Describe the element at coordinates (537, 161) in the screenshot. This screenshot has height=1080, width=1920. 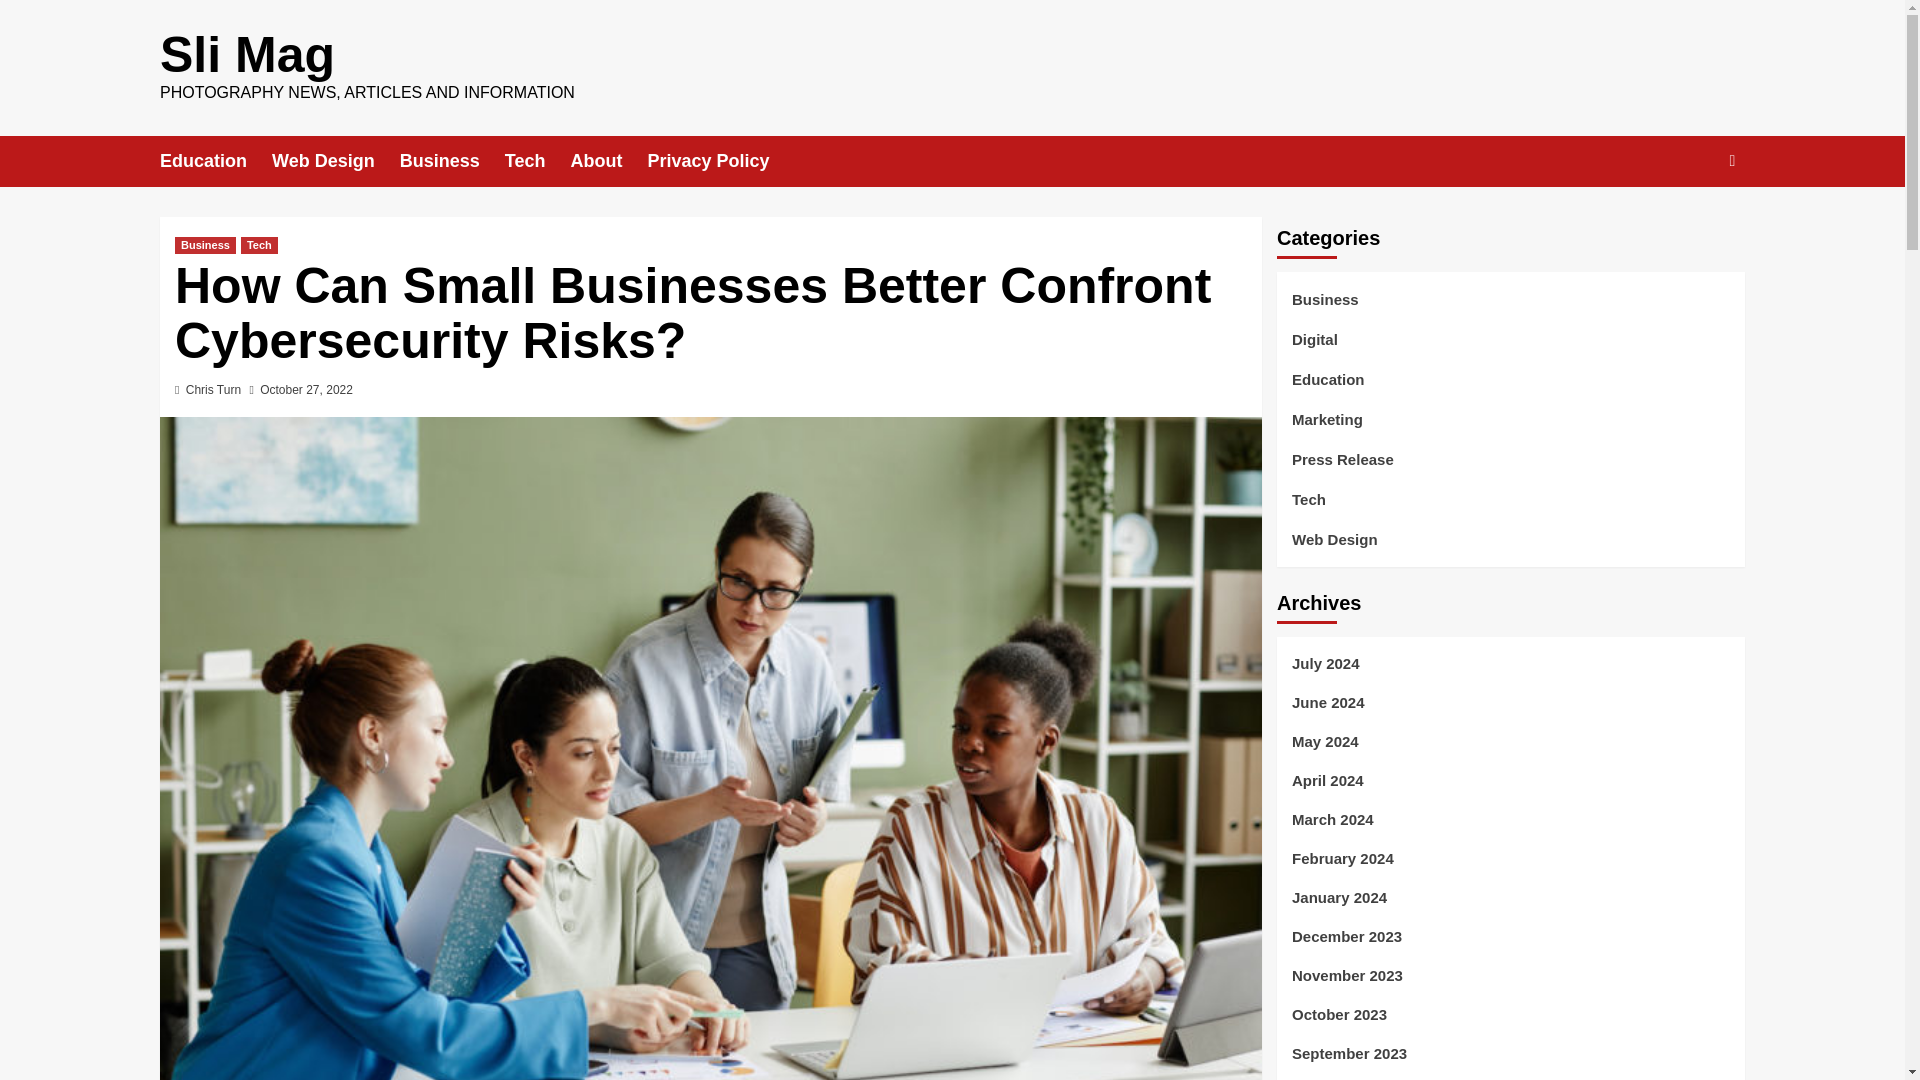
I see `Tech` at that location.